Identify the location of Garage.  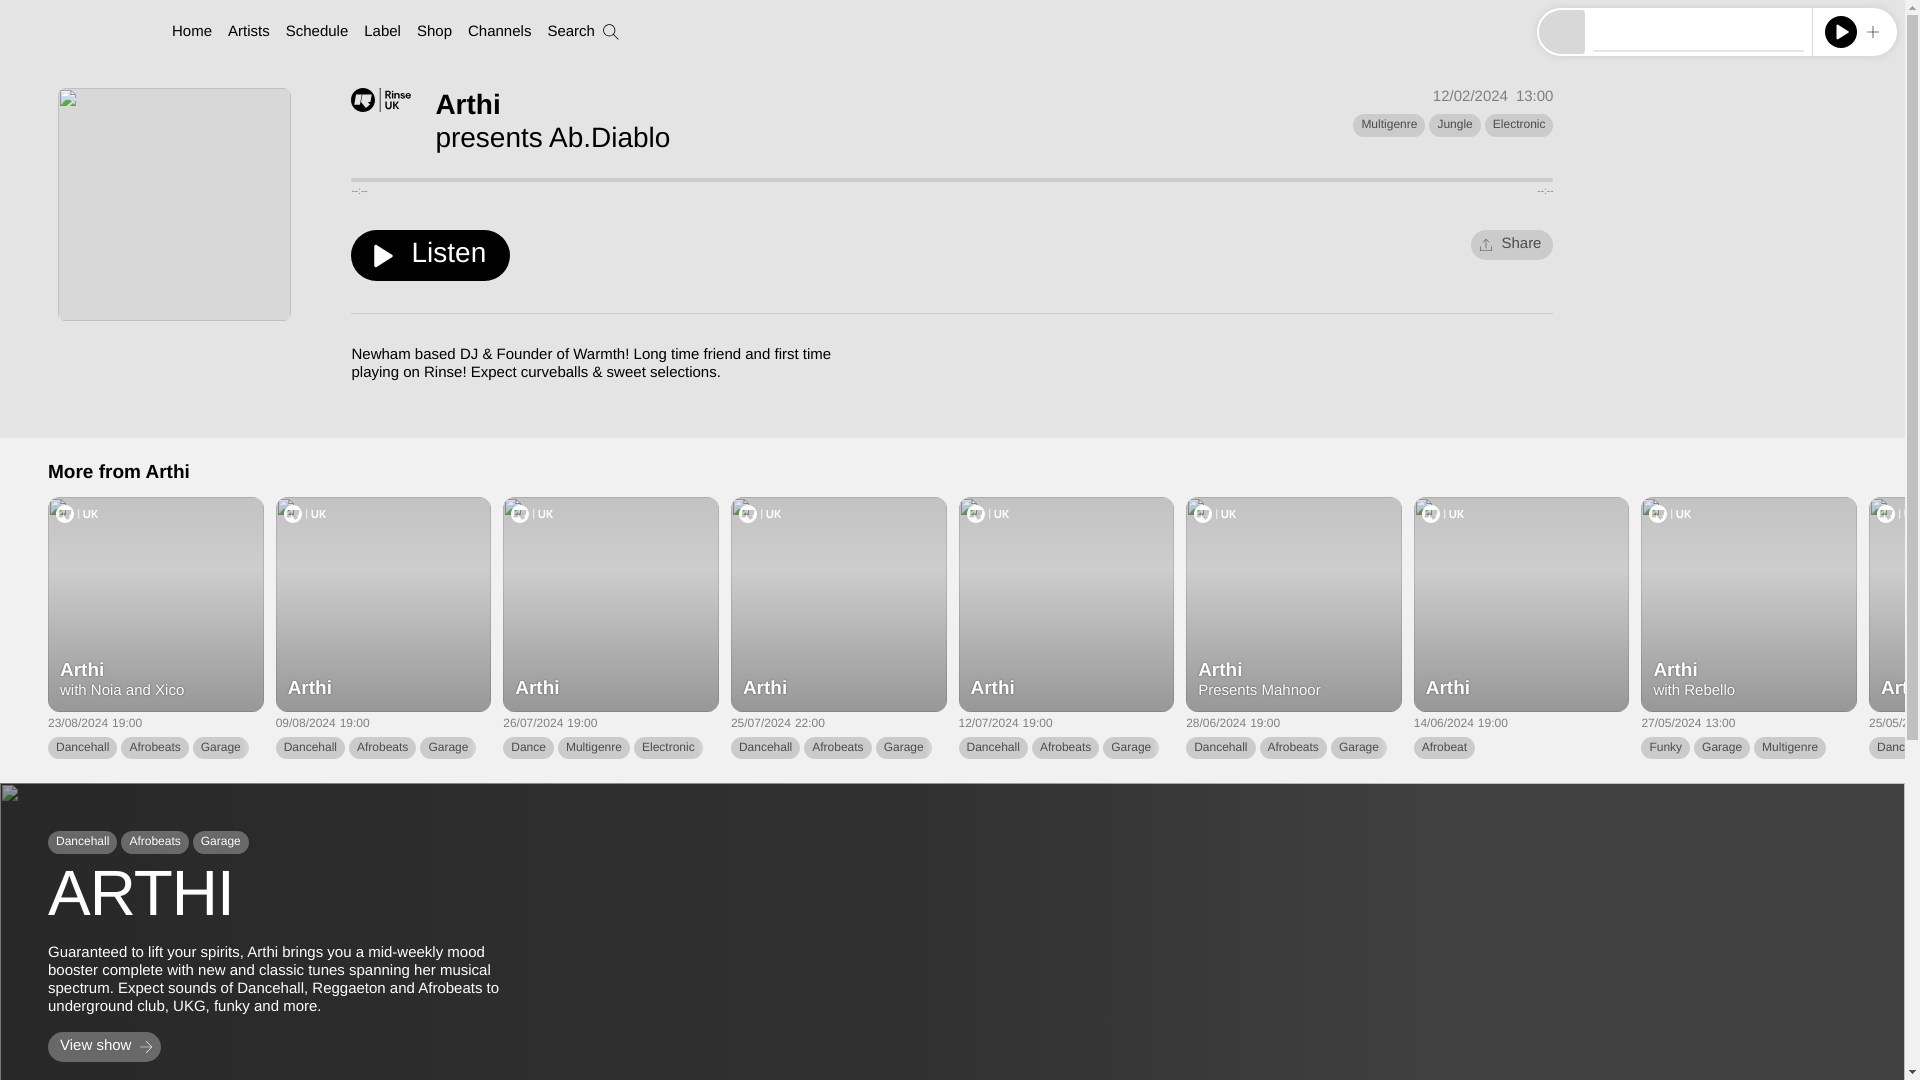
(221, 748).